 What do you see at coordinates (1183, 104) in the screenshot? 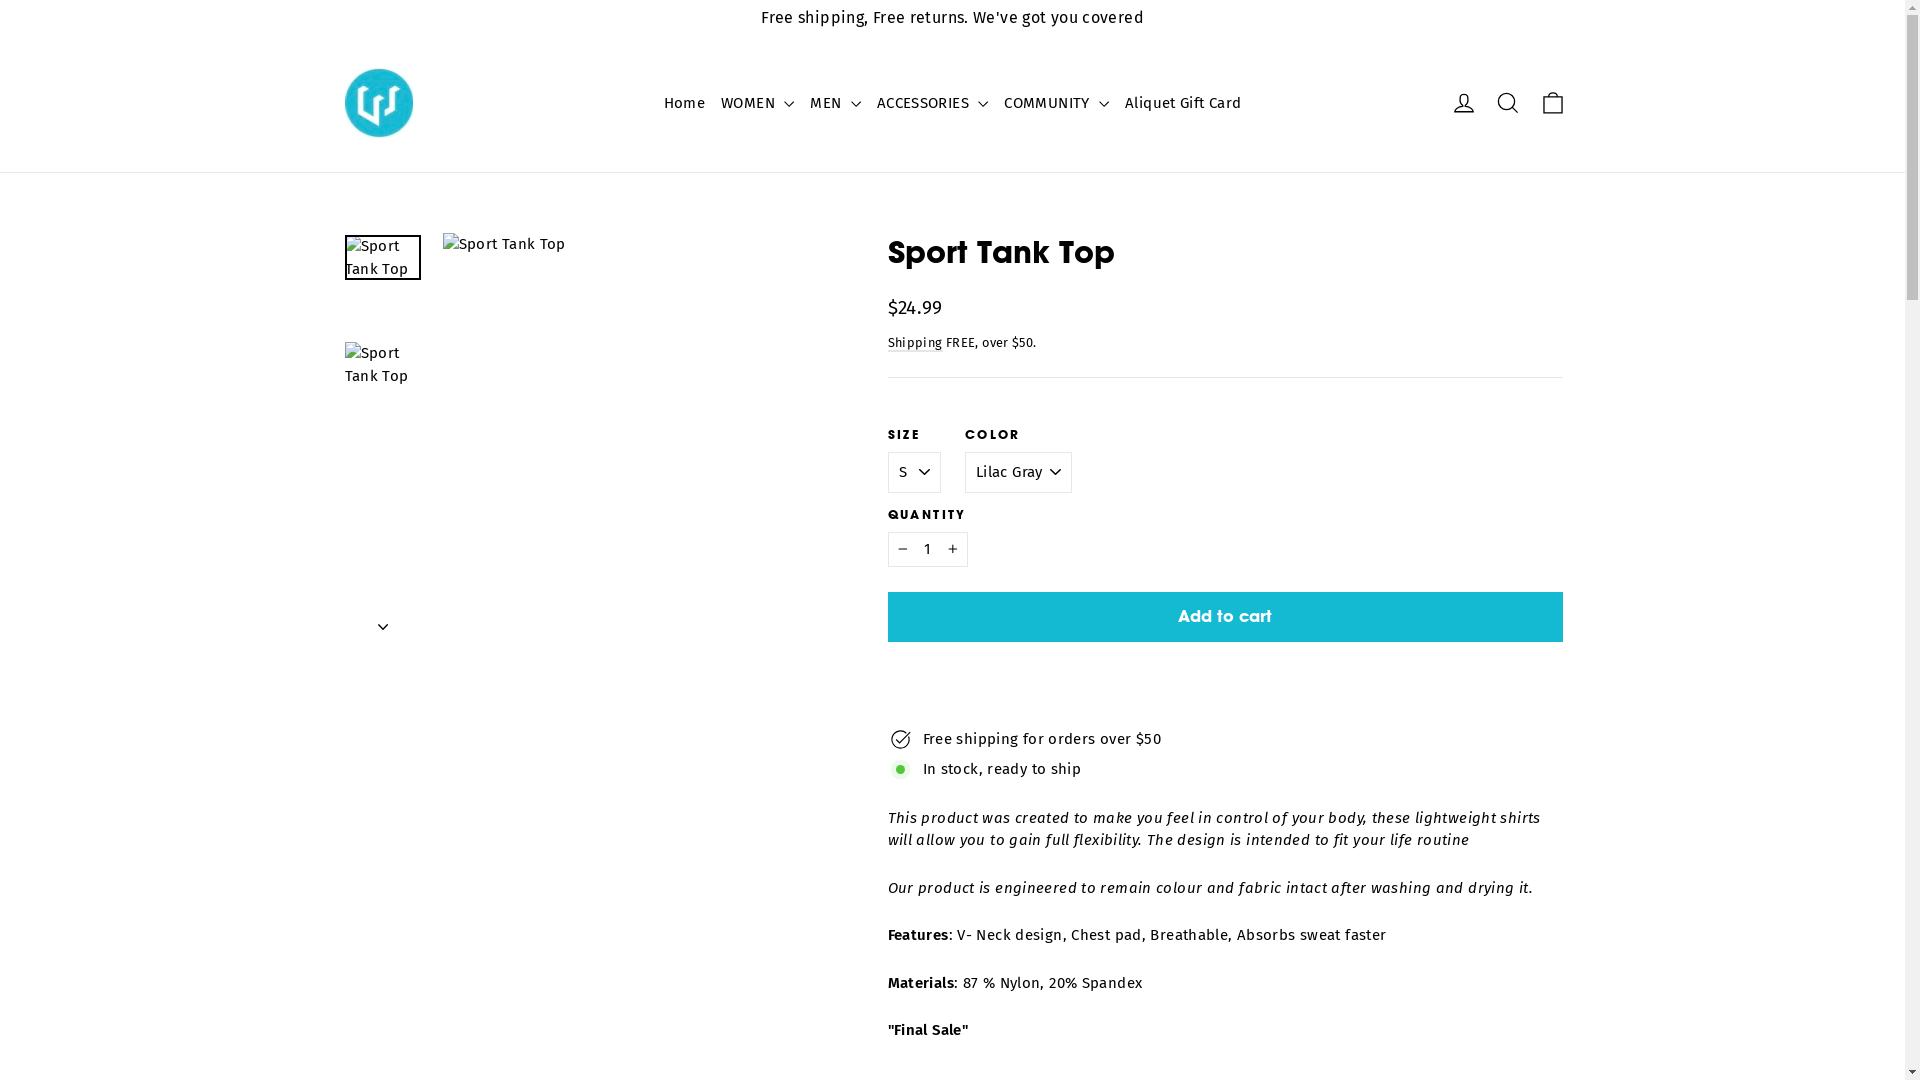
I see `Aliquet Gift Card` at bounding box center [1183, 104].